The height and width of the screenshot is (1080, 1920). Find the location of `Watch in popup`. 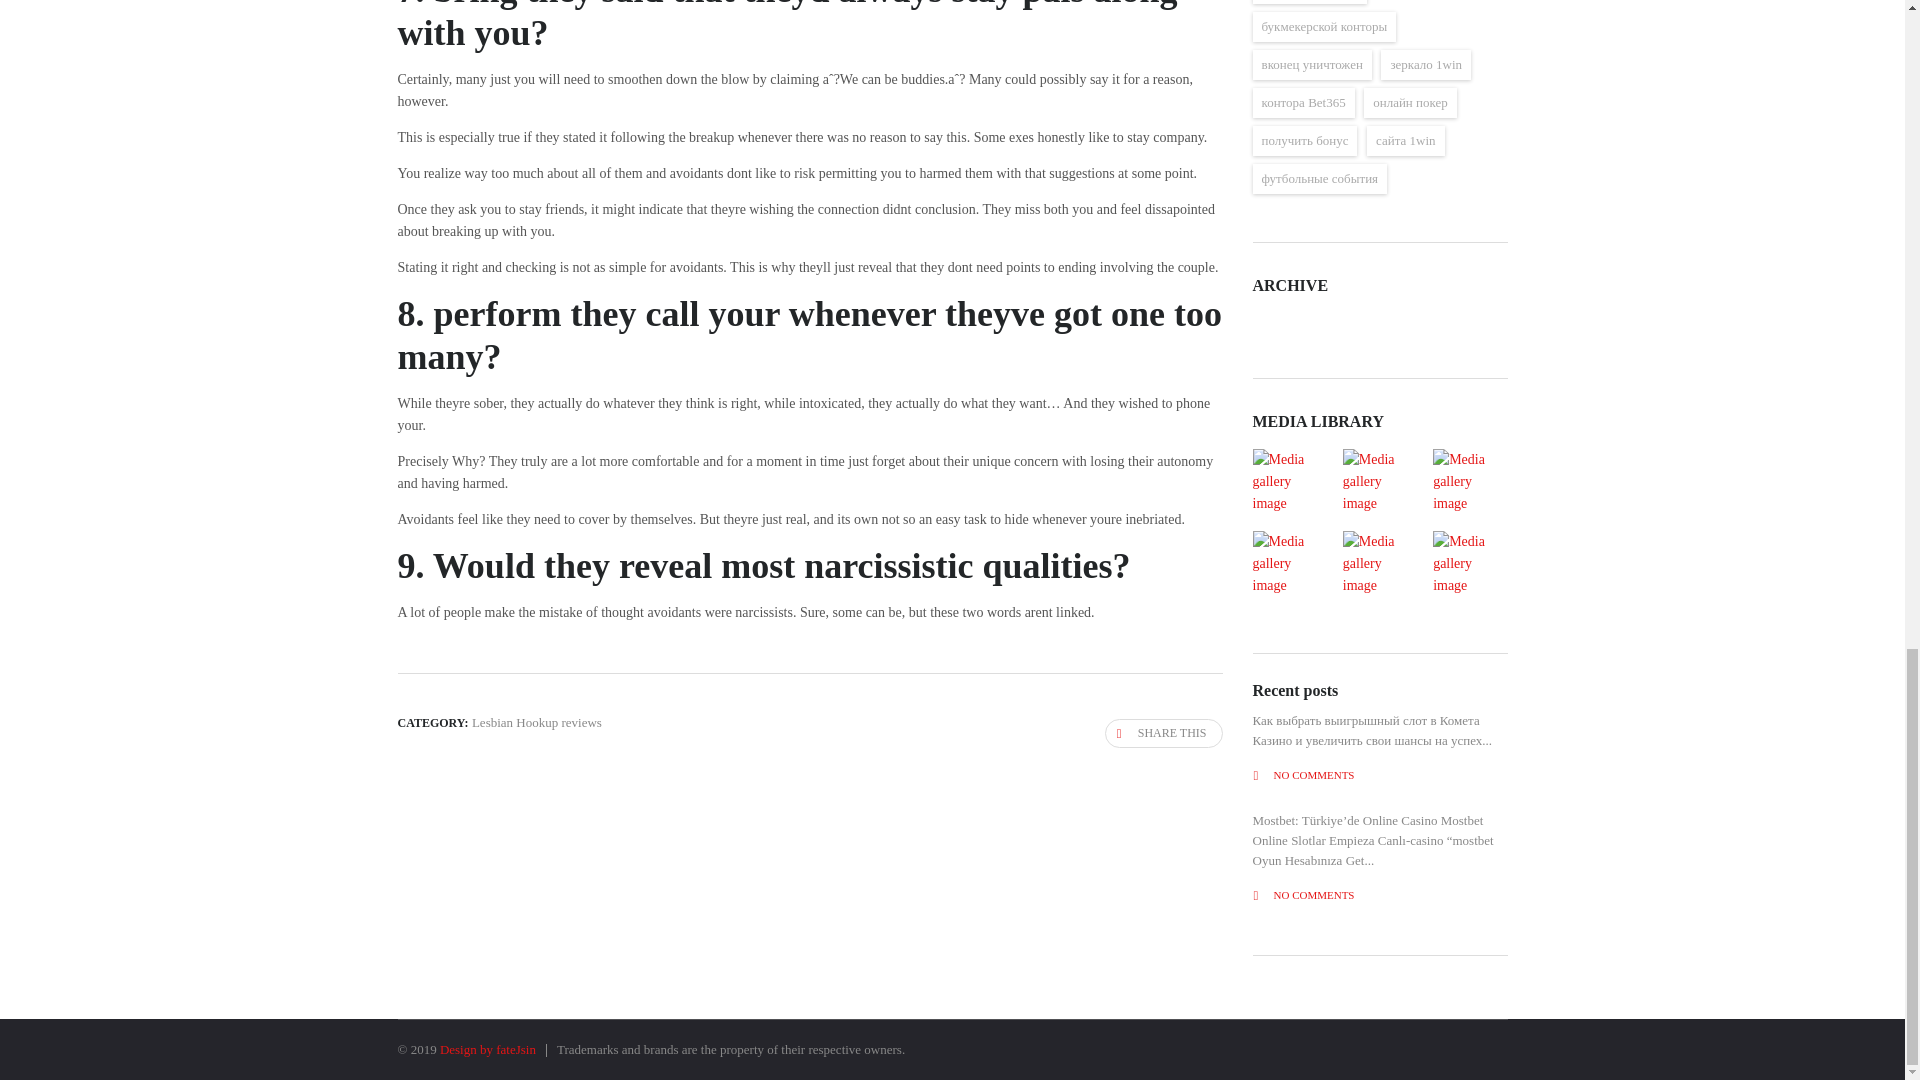

Watch in popup is located at coordinates (1289, 482).